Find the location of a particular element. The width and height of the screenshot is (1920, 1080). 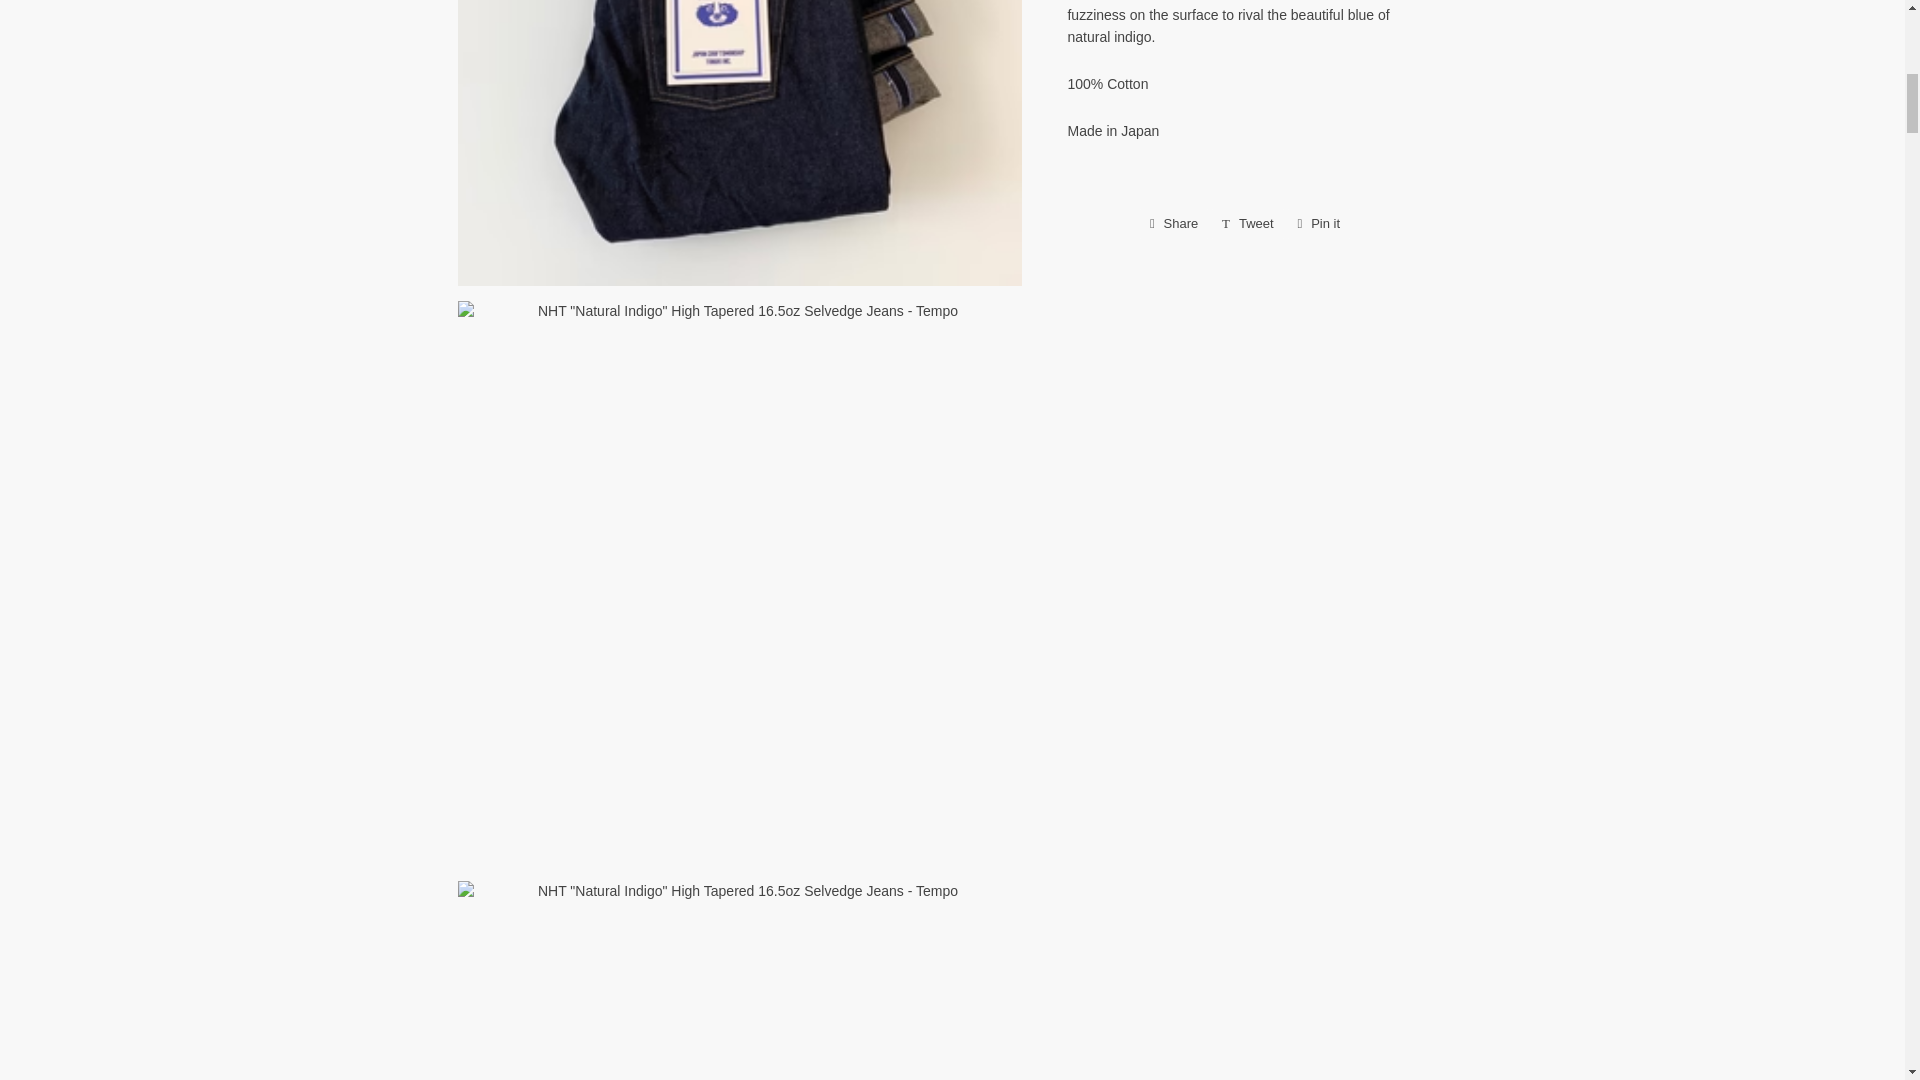

Share on Facebook is located at coordinates (1174, 224).